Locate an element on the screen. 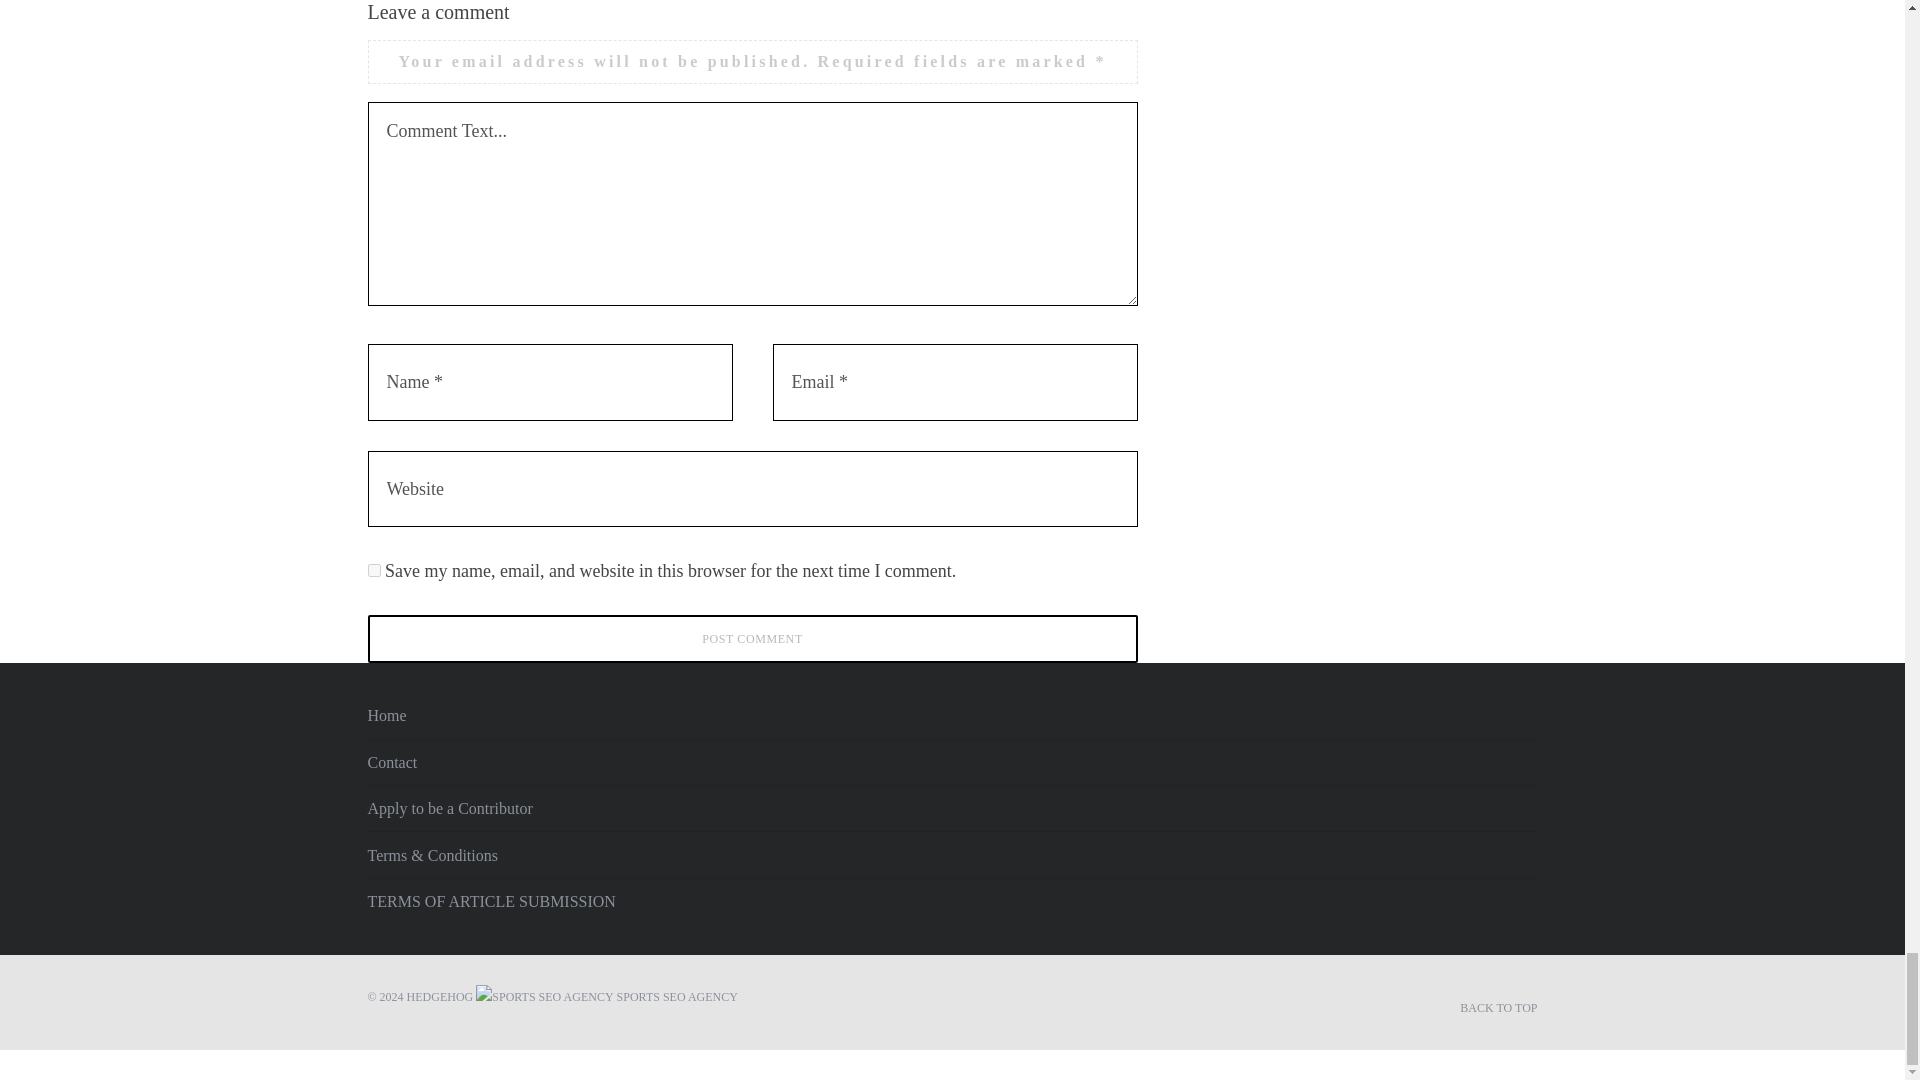  Post Comment is located at coordinates (753, 638).